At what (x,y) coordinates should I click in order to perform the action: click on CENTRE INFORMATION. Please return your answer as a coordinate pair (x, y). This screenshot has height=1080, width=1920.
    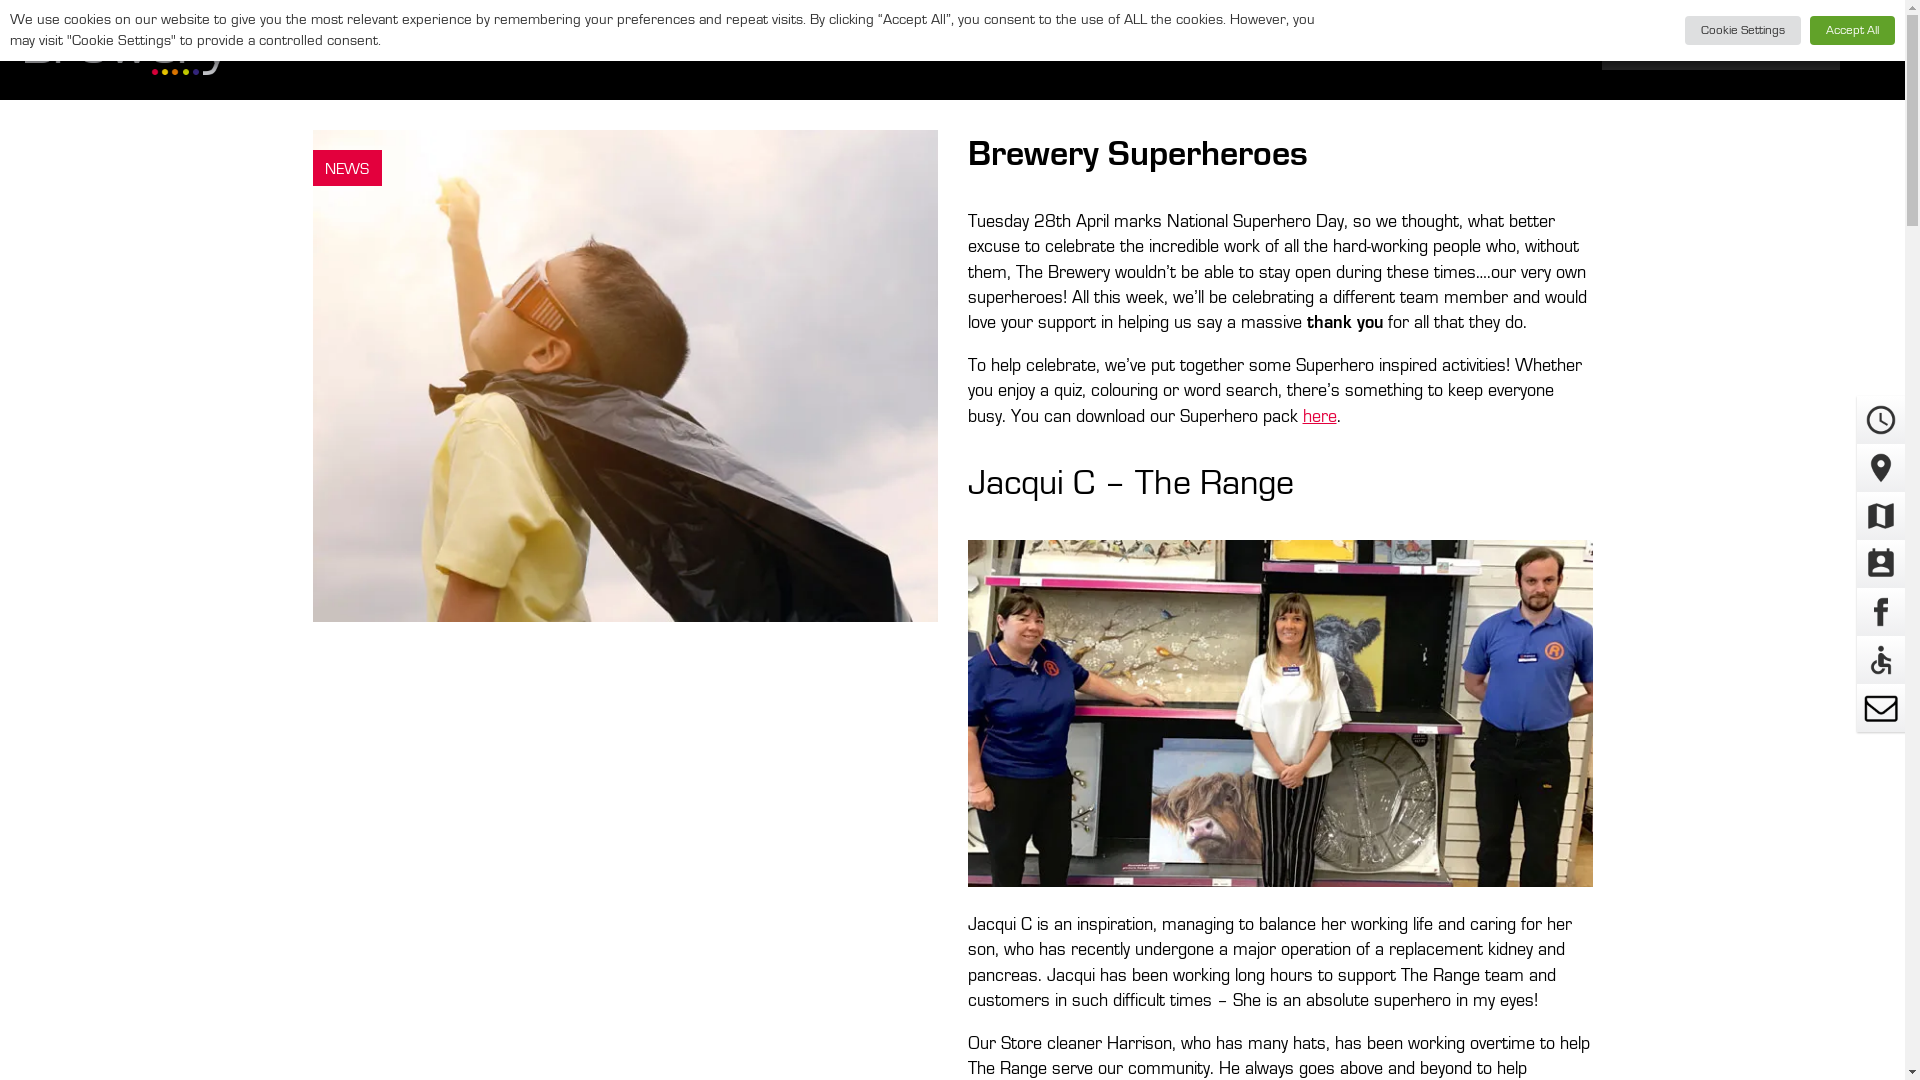
    Looking at the image, I should click on (687, 50).